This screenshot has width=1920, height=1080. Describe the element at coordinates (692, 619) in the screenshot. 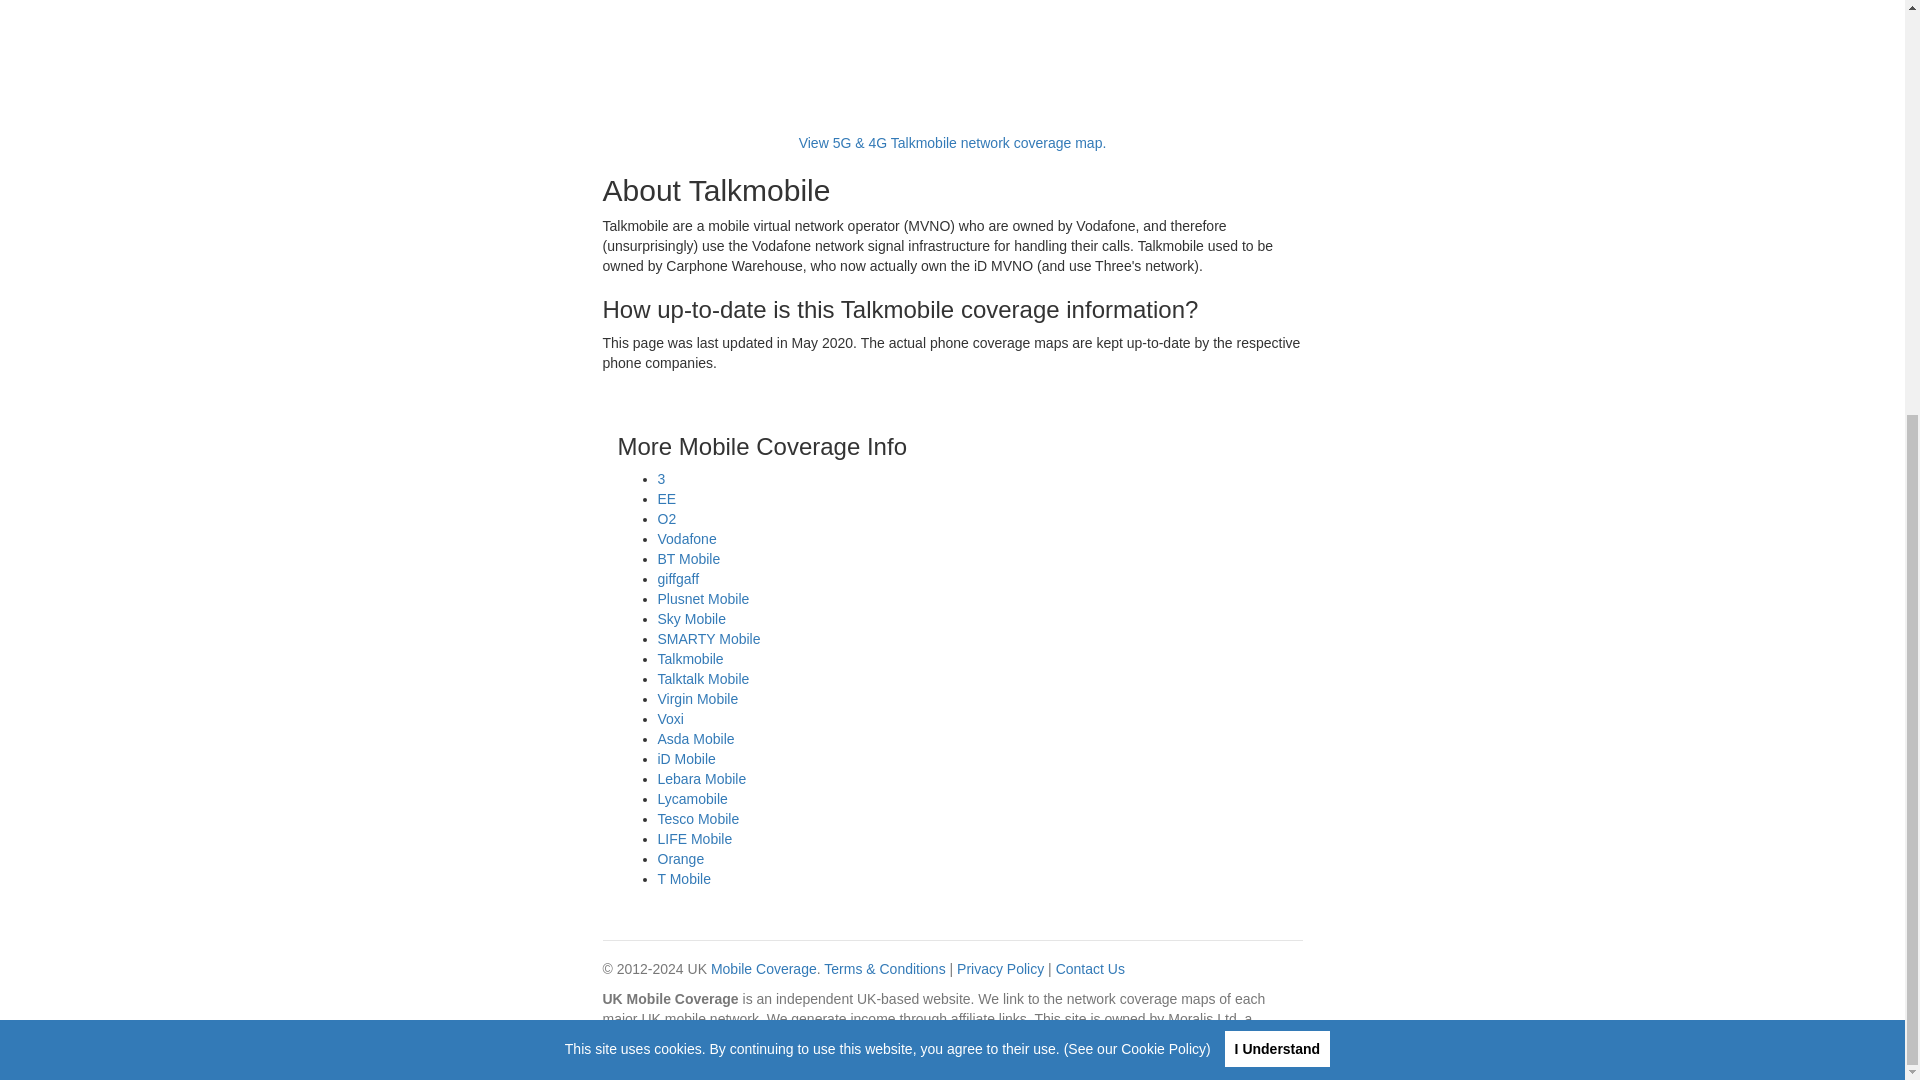

I see `Sky Mobile` at that location.